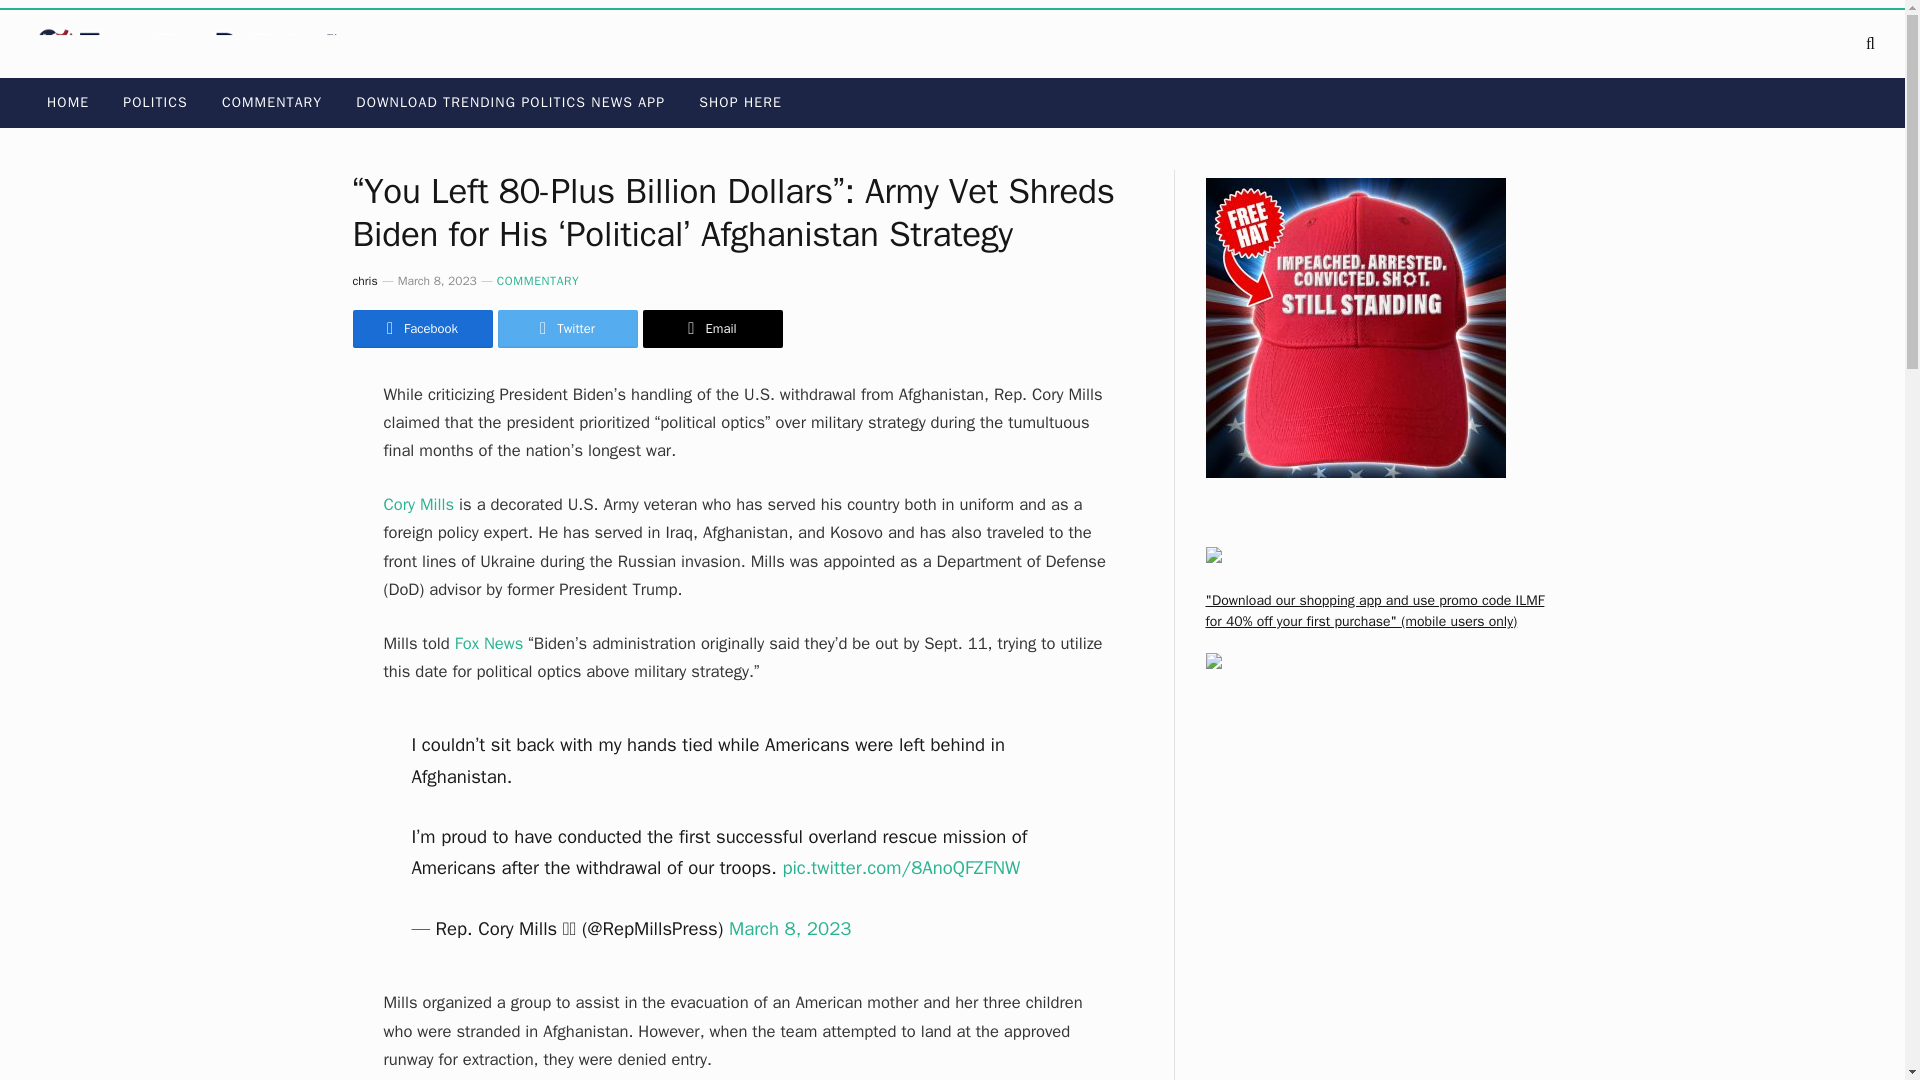 The image size is (1920, 1080). I want to click on Cory Mills, so click(420, 504).